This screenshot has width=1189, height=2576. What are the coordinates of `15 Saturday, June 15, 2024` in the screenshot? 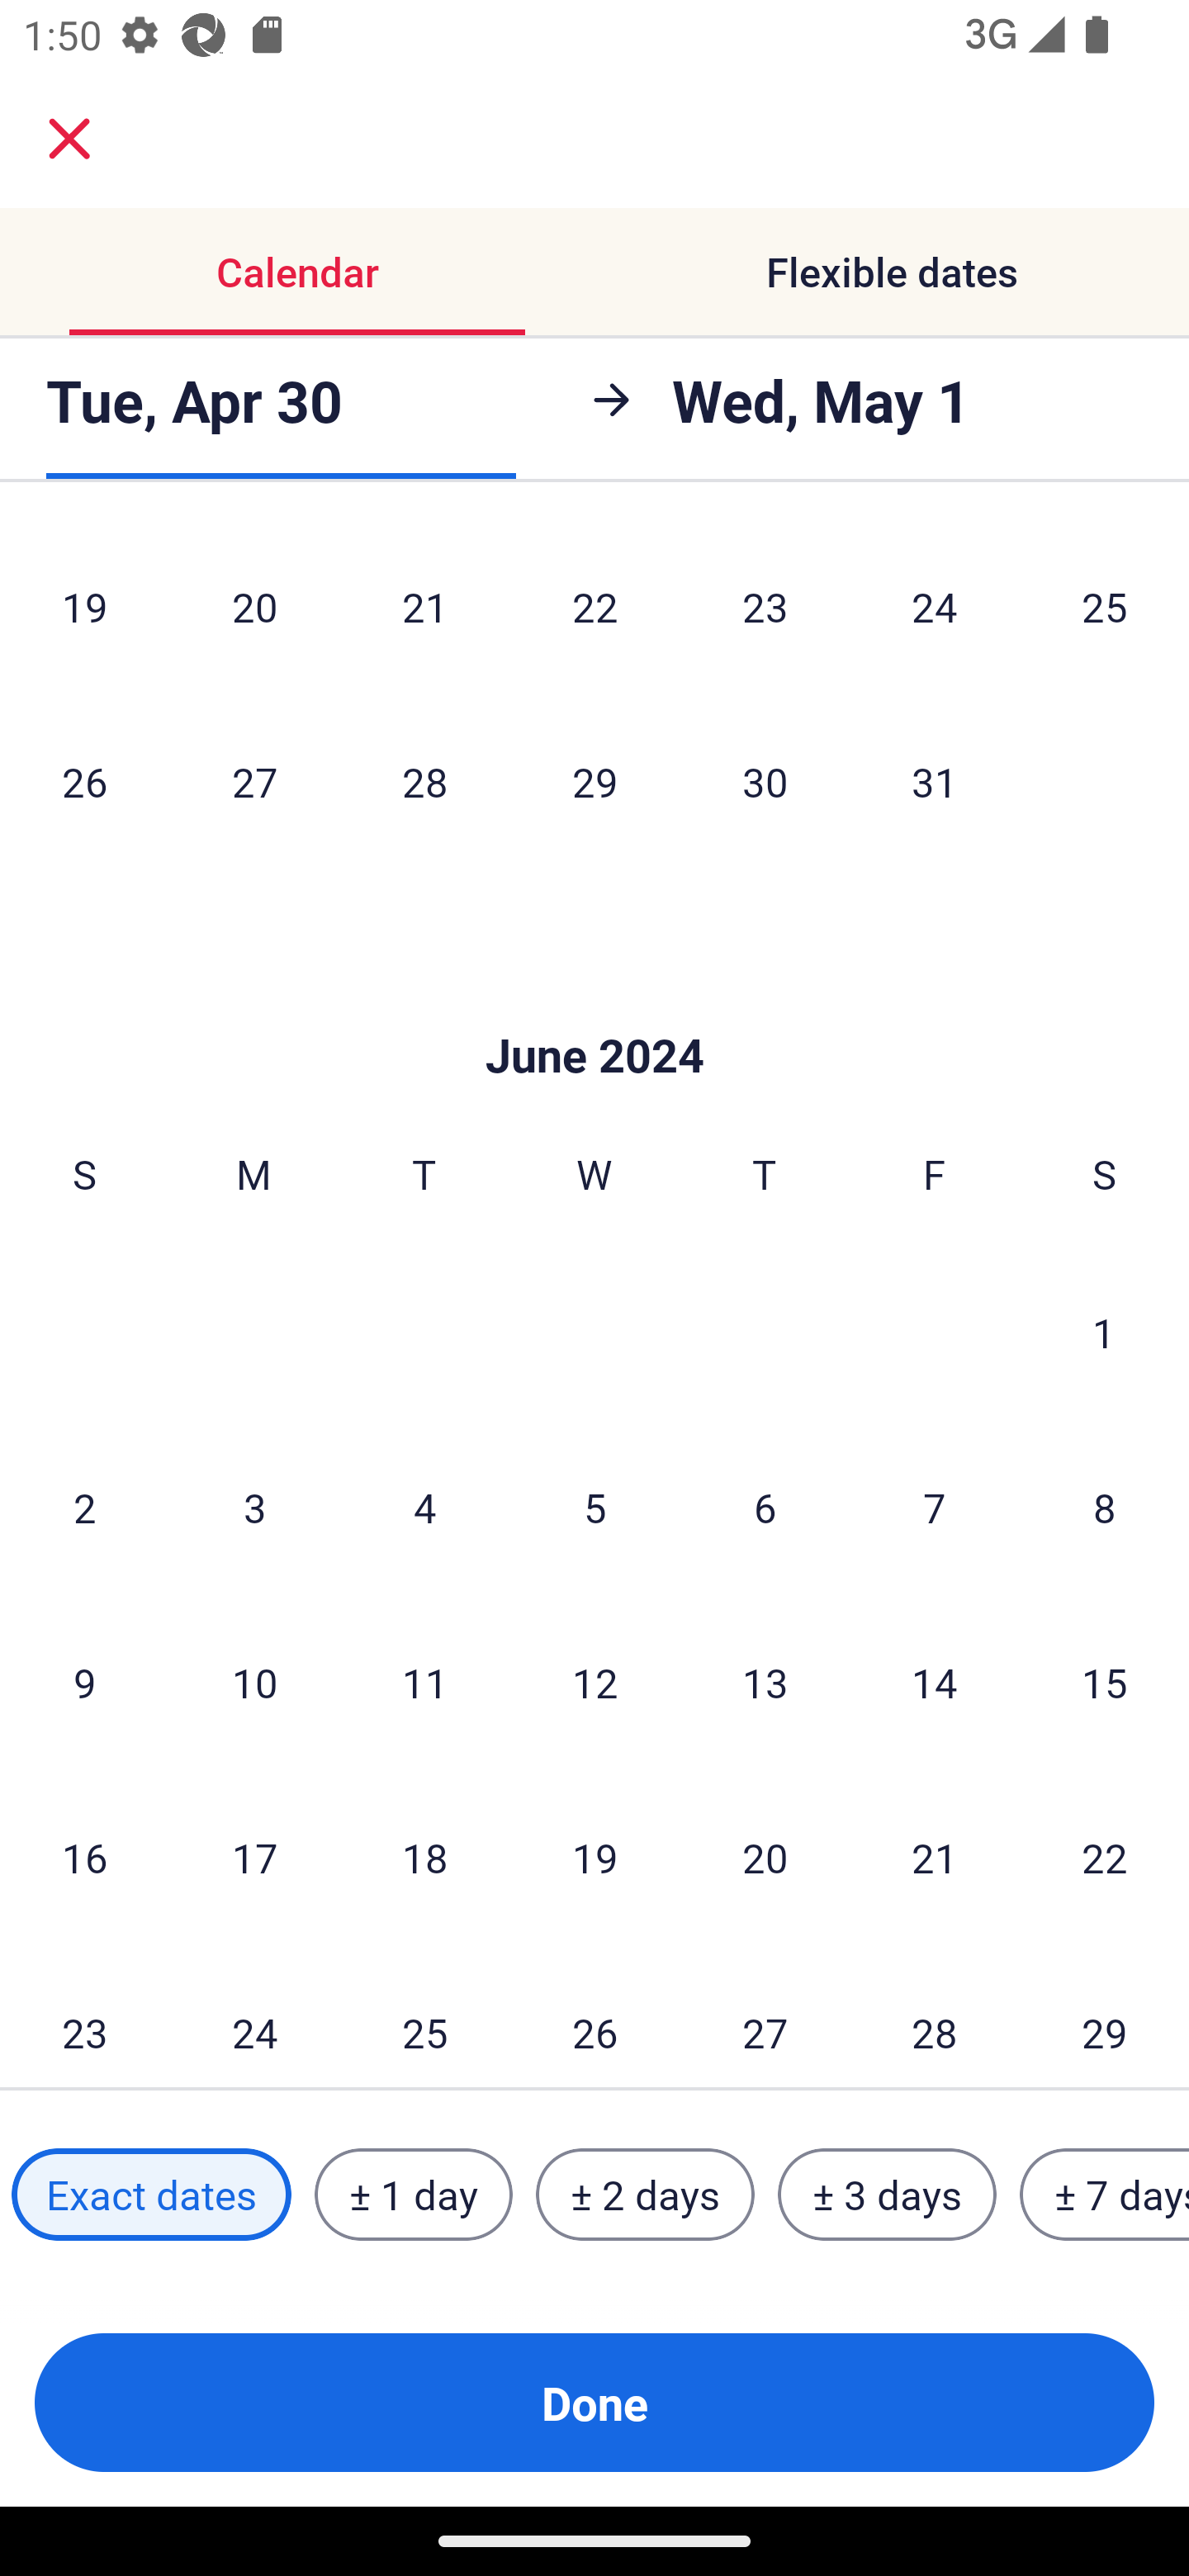 It's located at (1105, 1682).